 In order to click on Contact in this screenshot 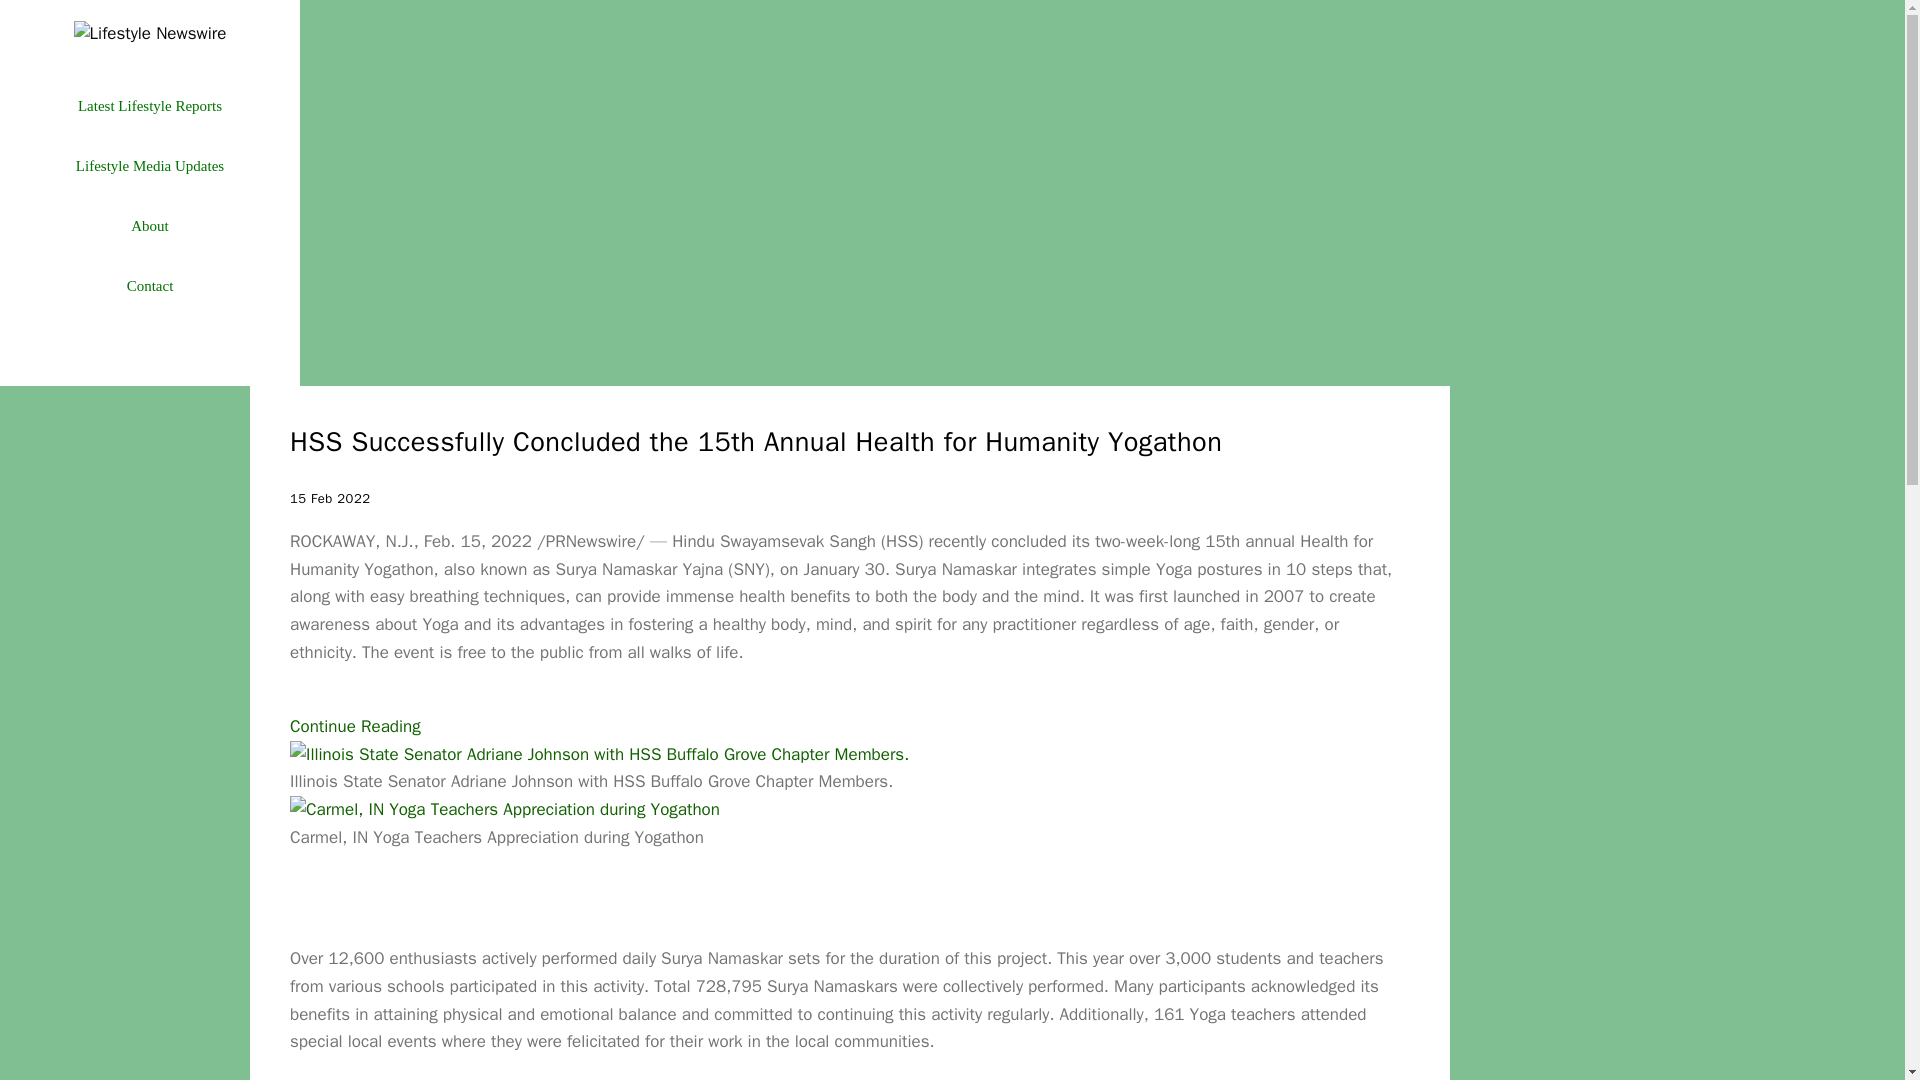, I will do `click(149, 286)`.